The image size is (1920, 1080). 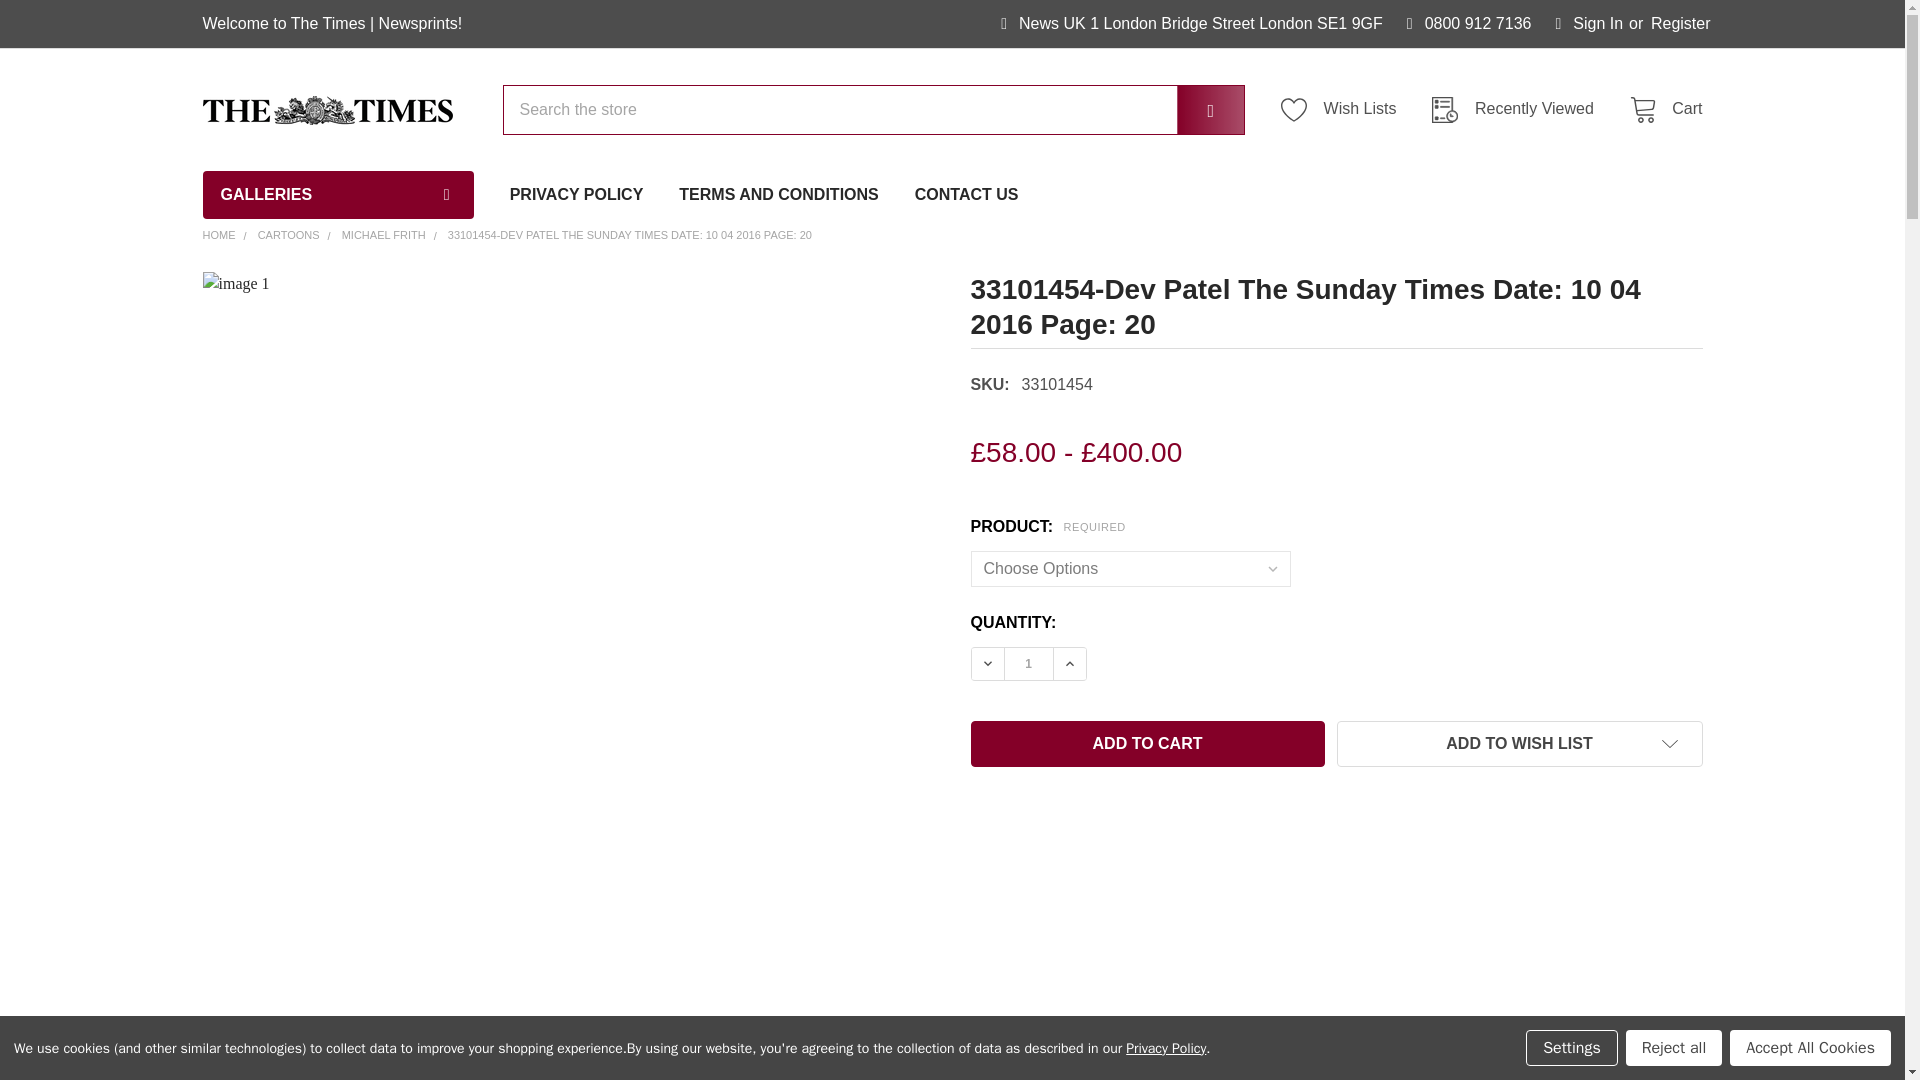 I want to click on TERMS AND CONDITIONS, so click(x=778, y=194).